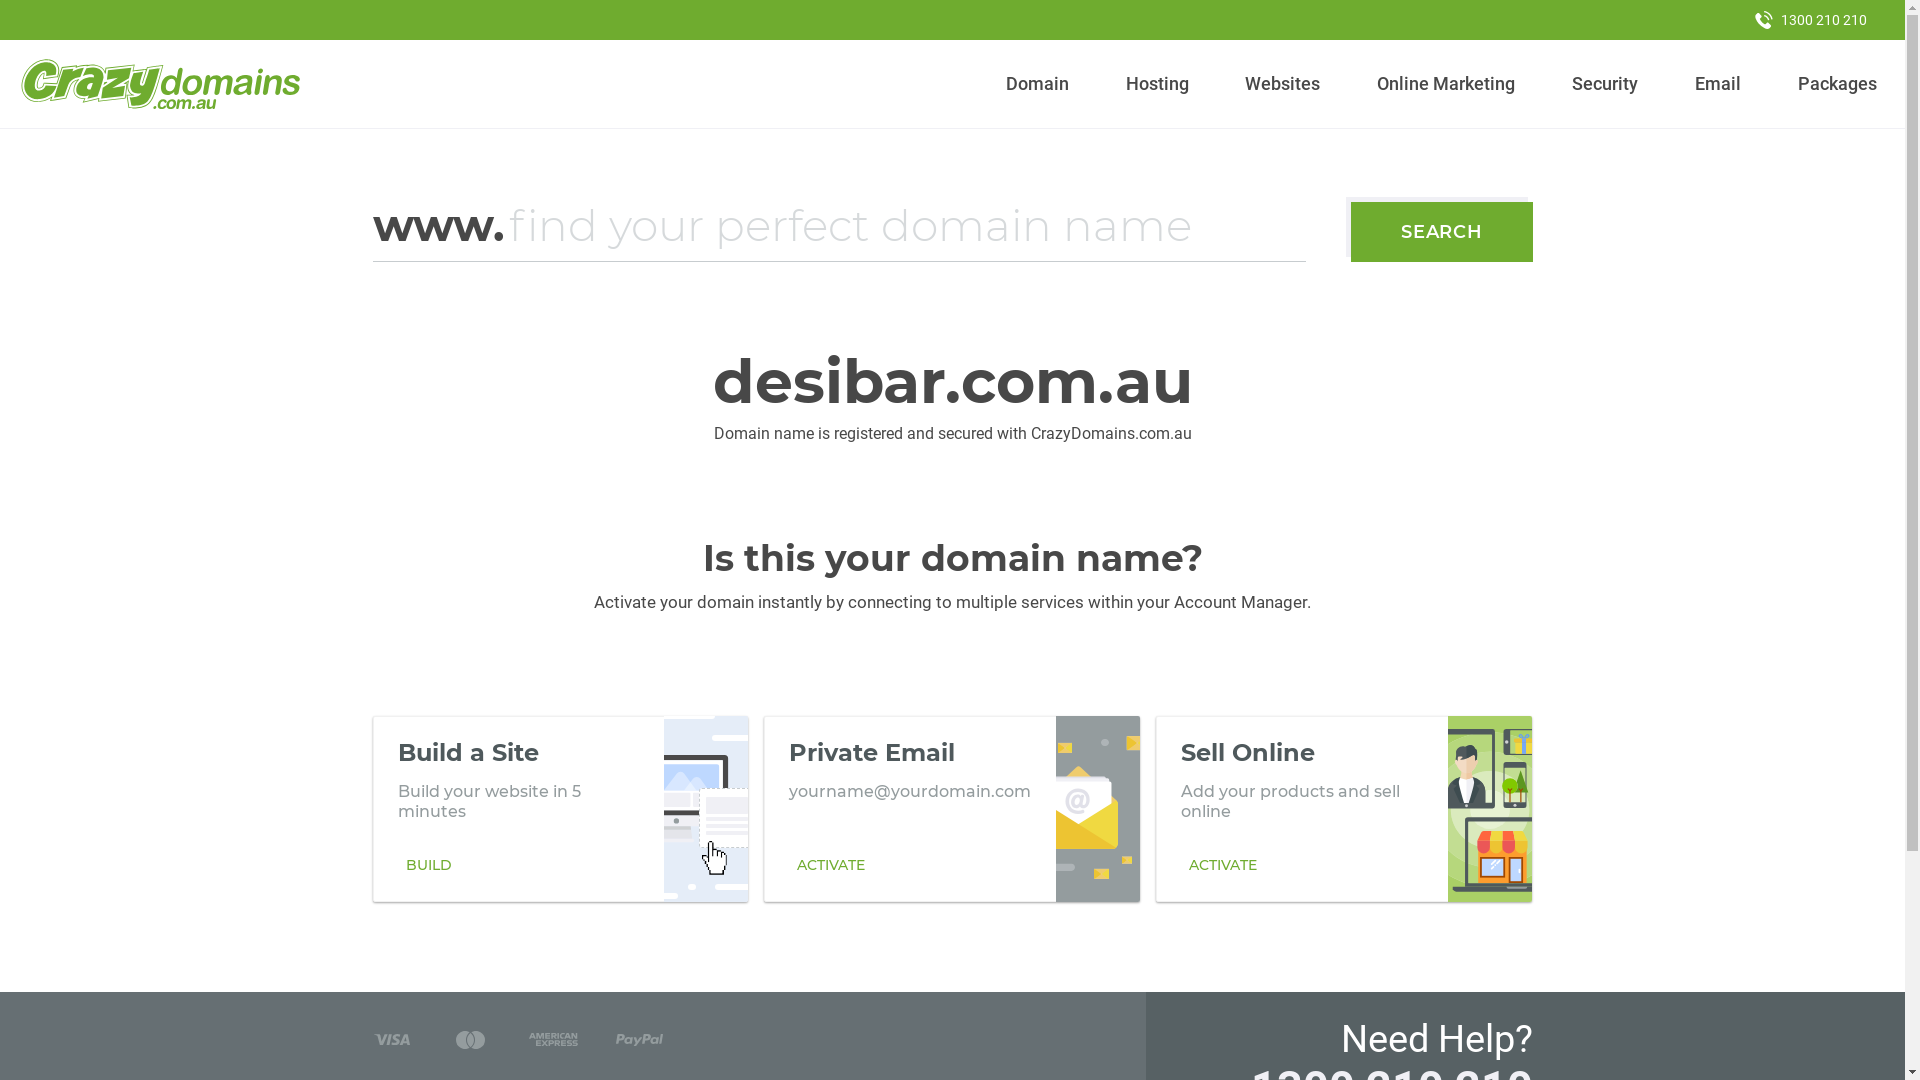 The image size is (1920, 1080). Describe the element at coordinates (1038, 84) in the screenshot. I see `Domain` at that location.